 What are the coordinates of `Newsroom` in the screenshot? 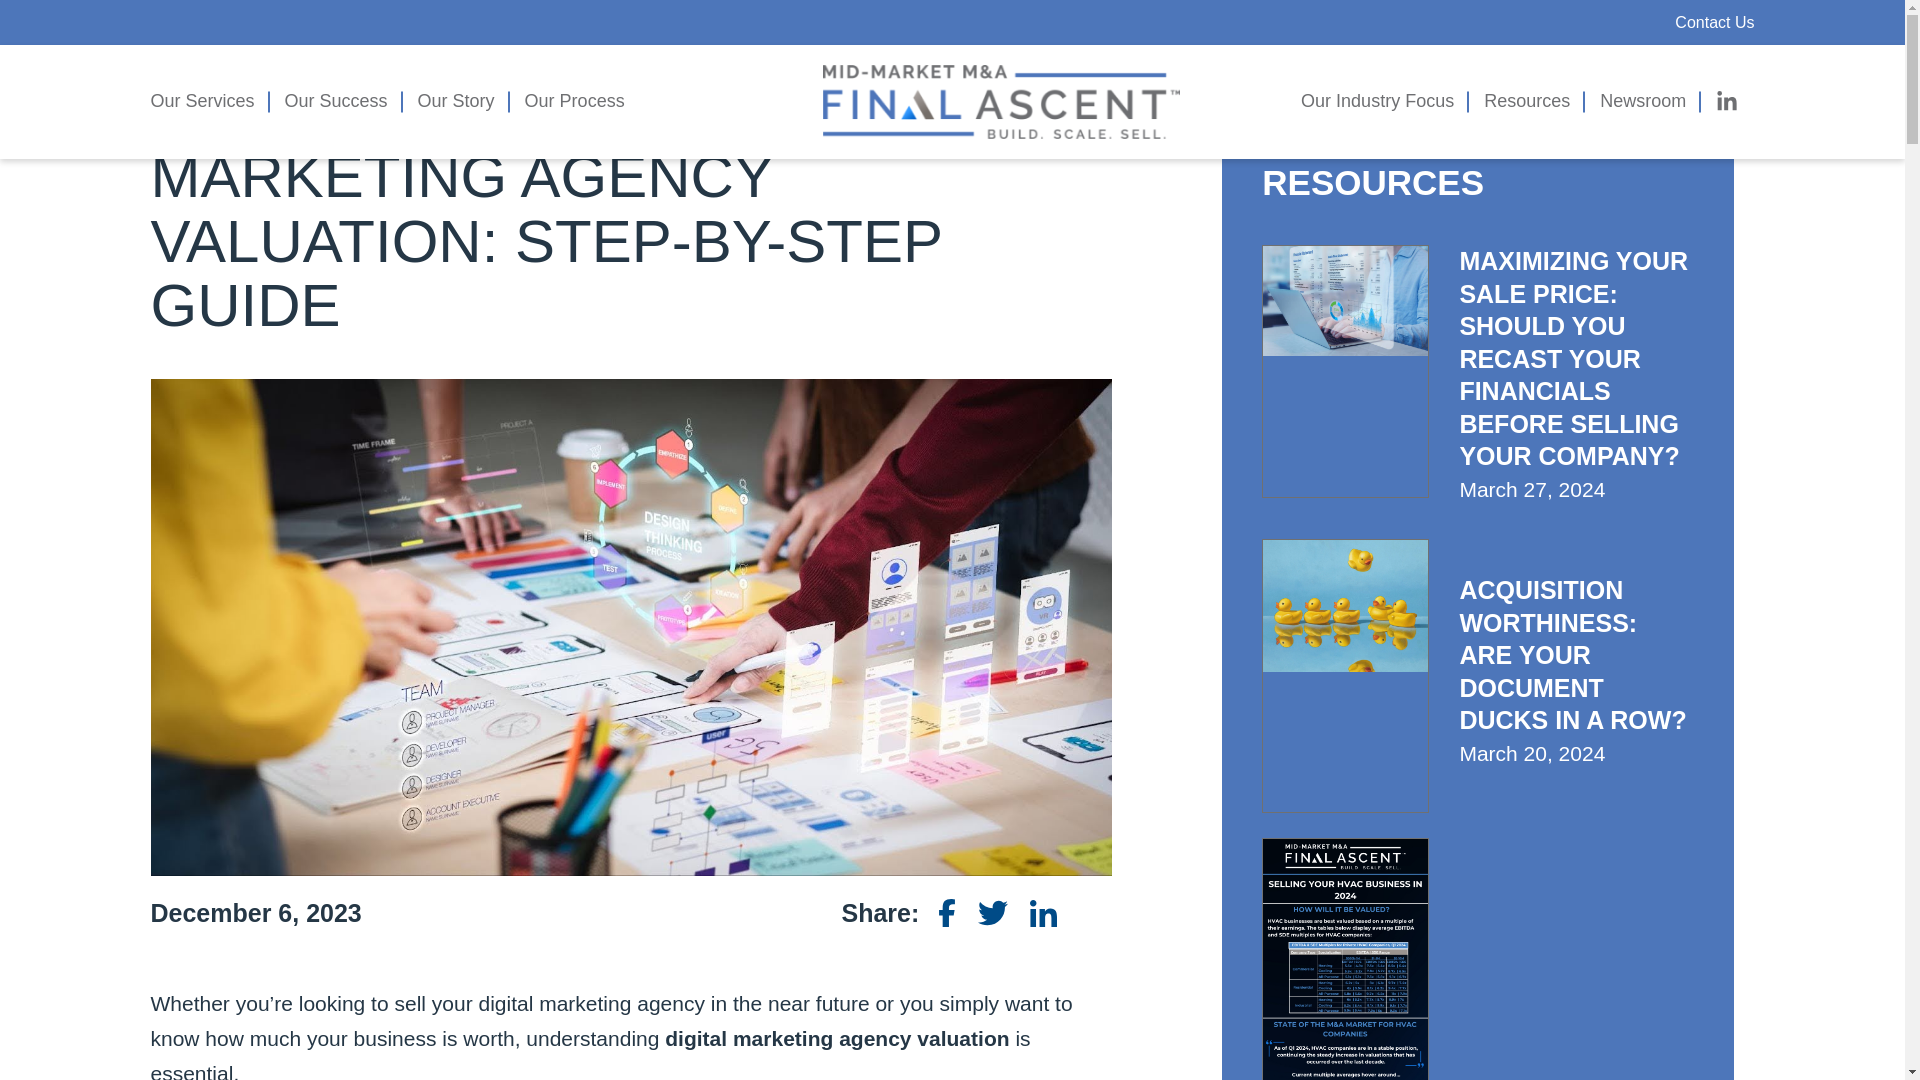 It's located at (1643, 102).